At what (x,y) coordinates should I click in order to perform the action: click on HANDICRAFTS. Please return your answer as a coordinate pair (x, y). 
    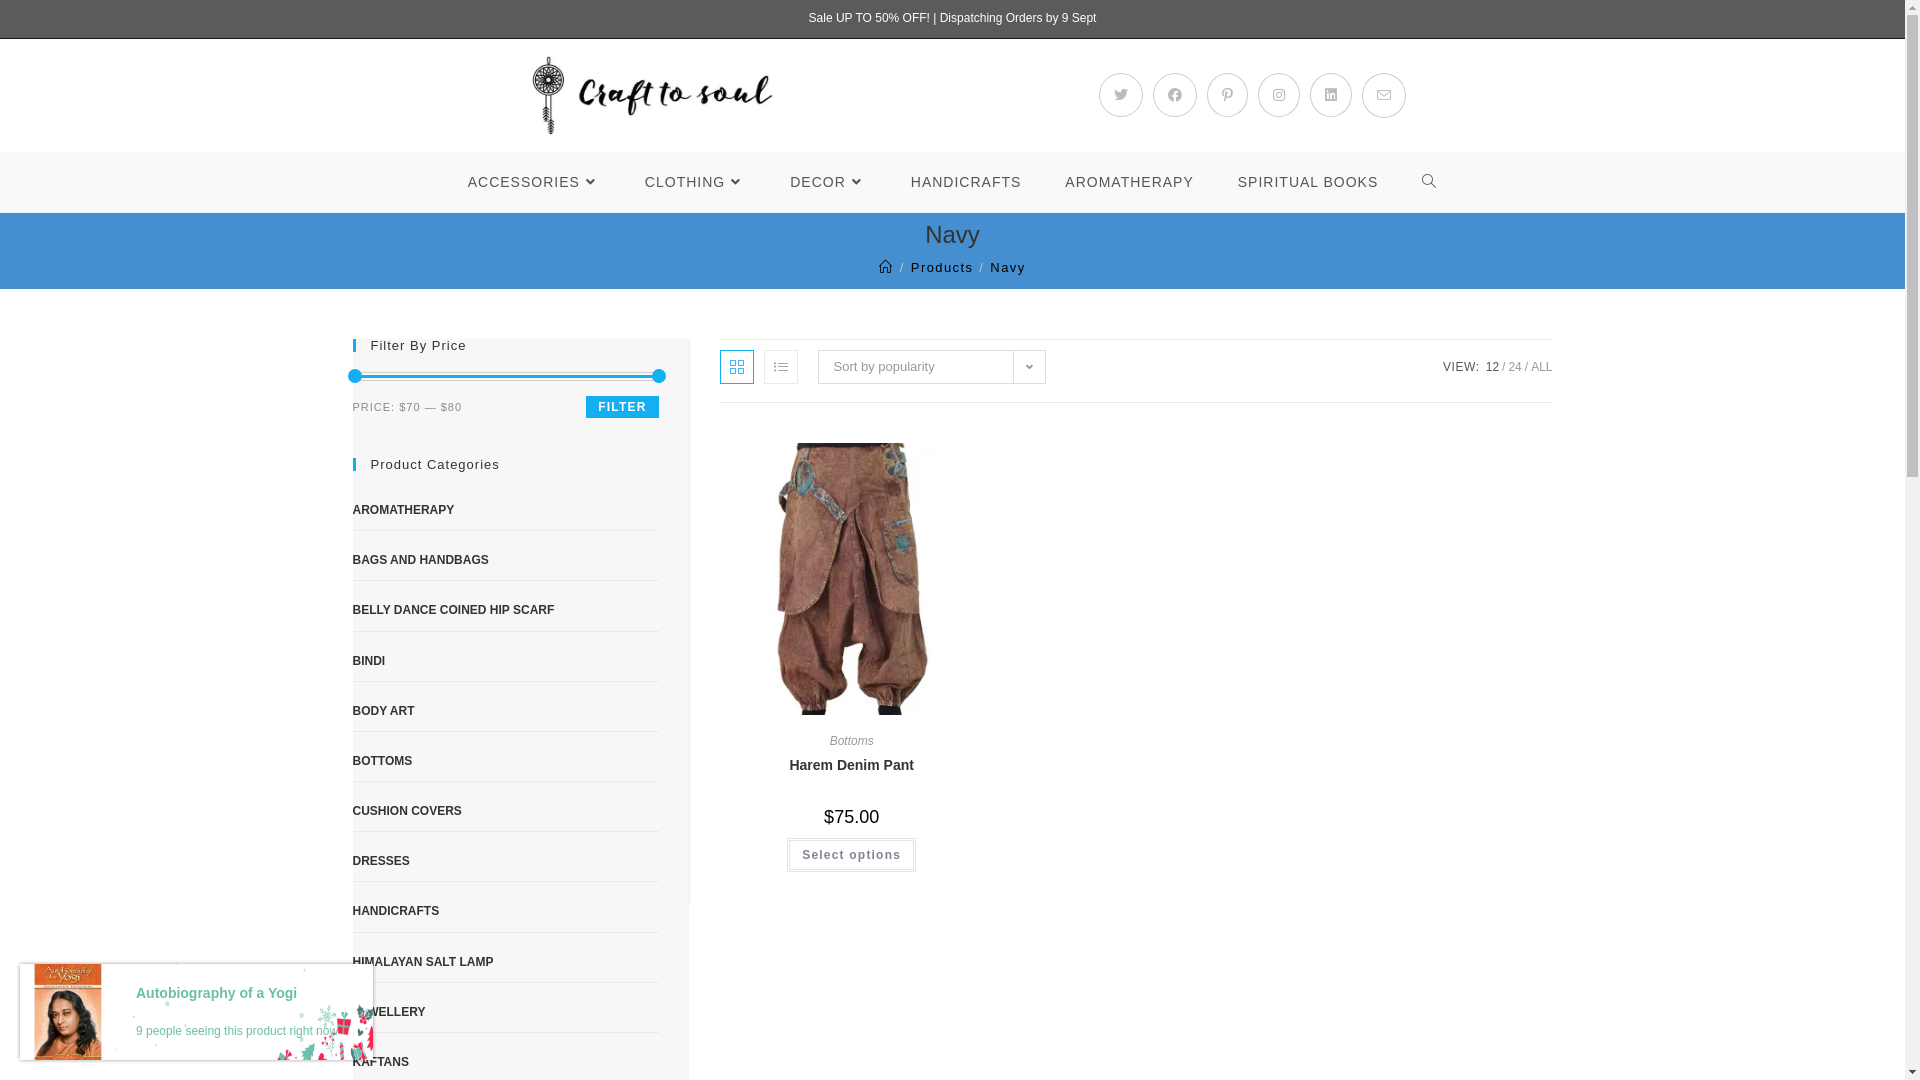
    Looking at the image, I should click on (505, 912).